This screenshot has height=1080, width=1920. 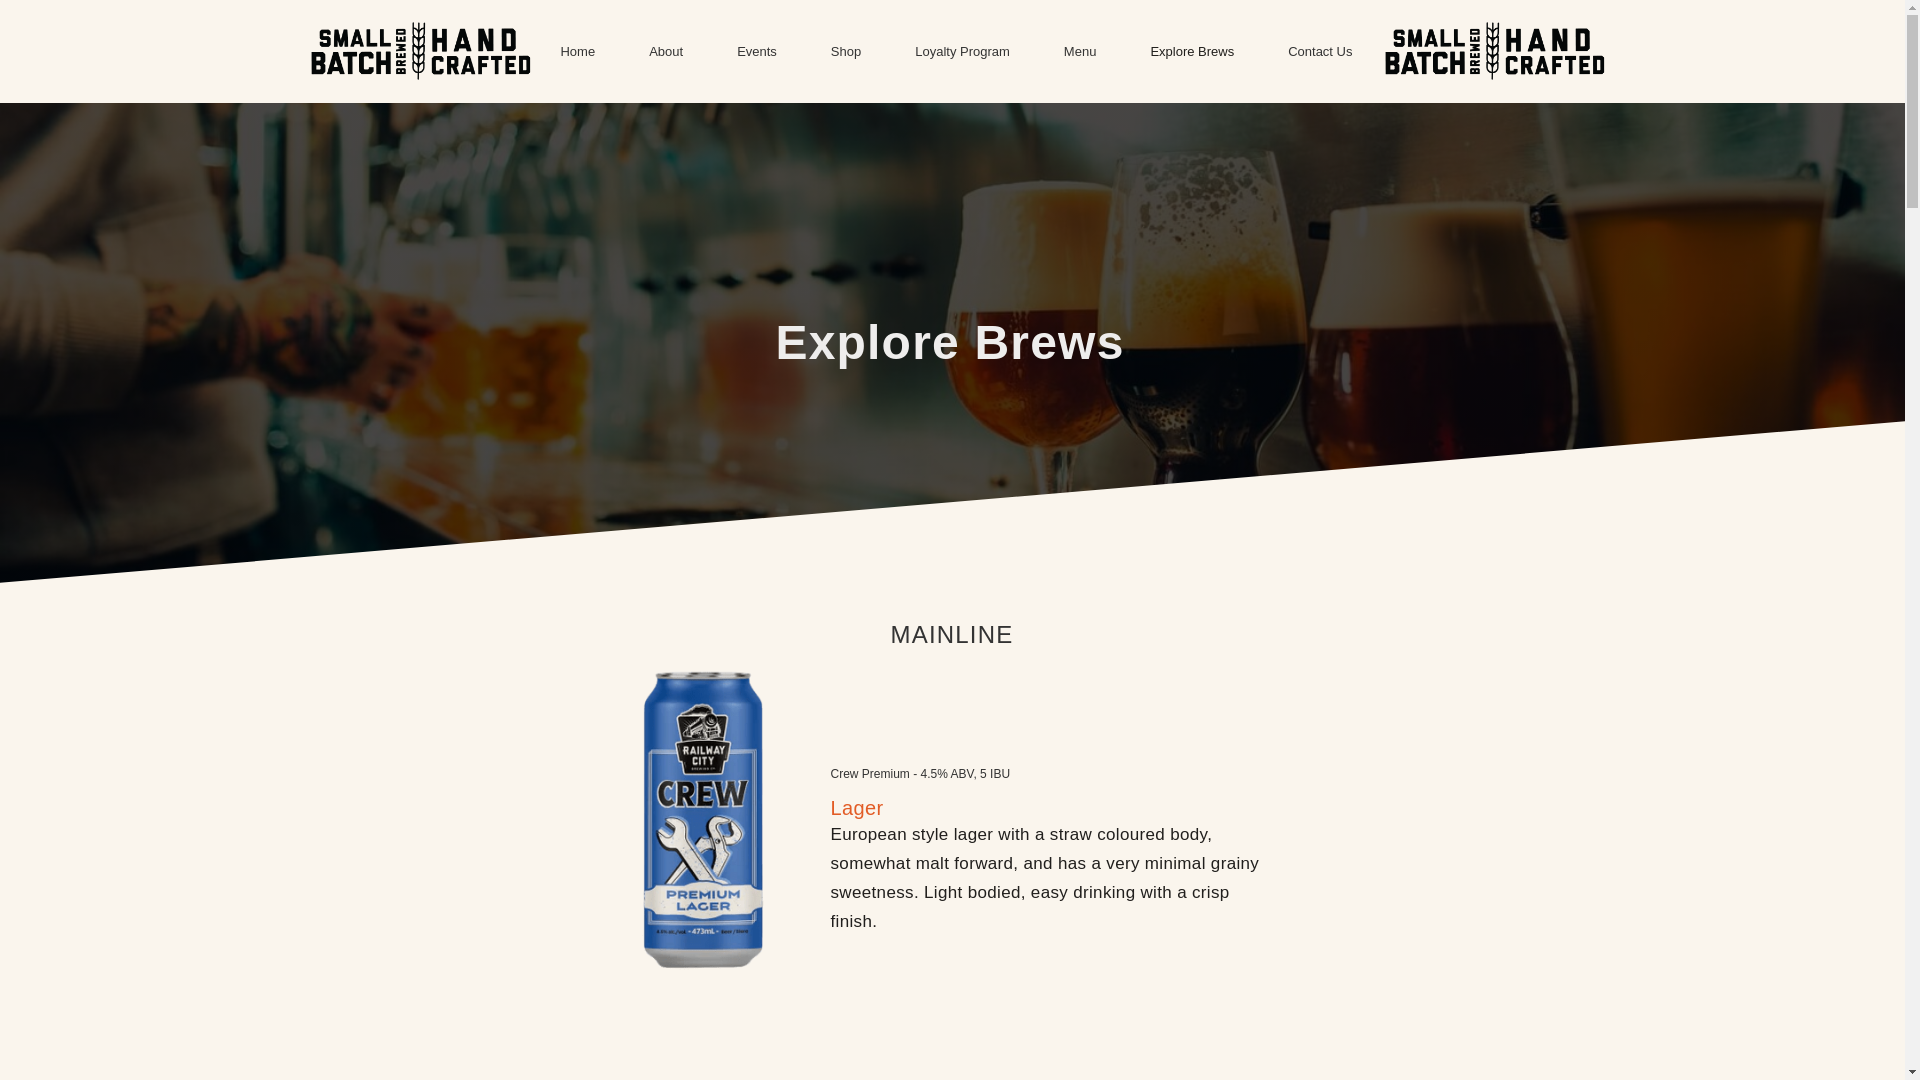 What do you see at coordinates (578, 52) in the screenshot?
I see `Home` at bounding box center [578, 52].